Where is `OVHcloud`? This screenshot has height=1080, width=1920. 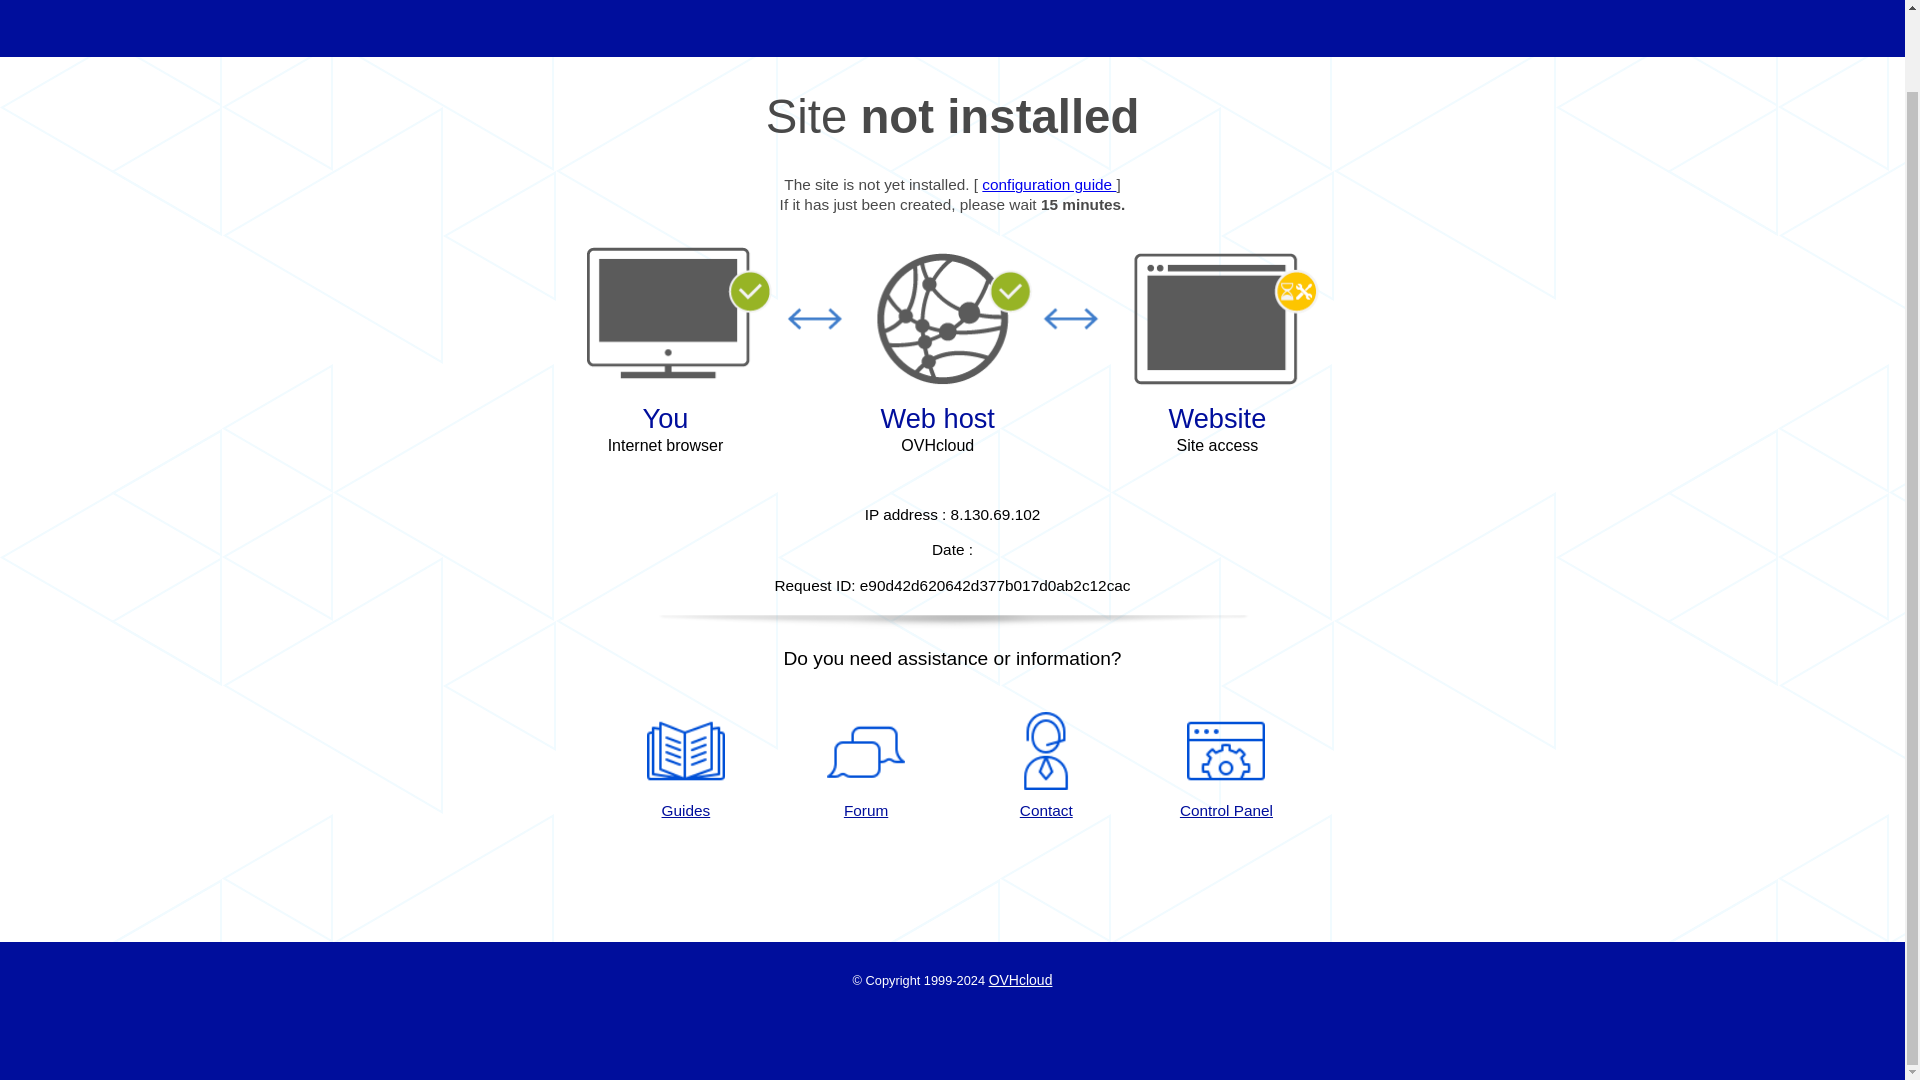
OVHcloud is located at coordinates (1020, 980).